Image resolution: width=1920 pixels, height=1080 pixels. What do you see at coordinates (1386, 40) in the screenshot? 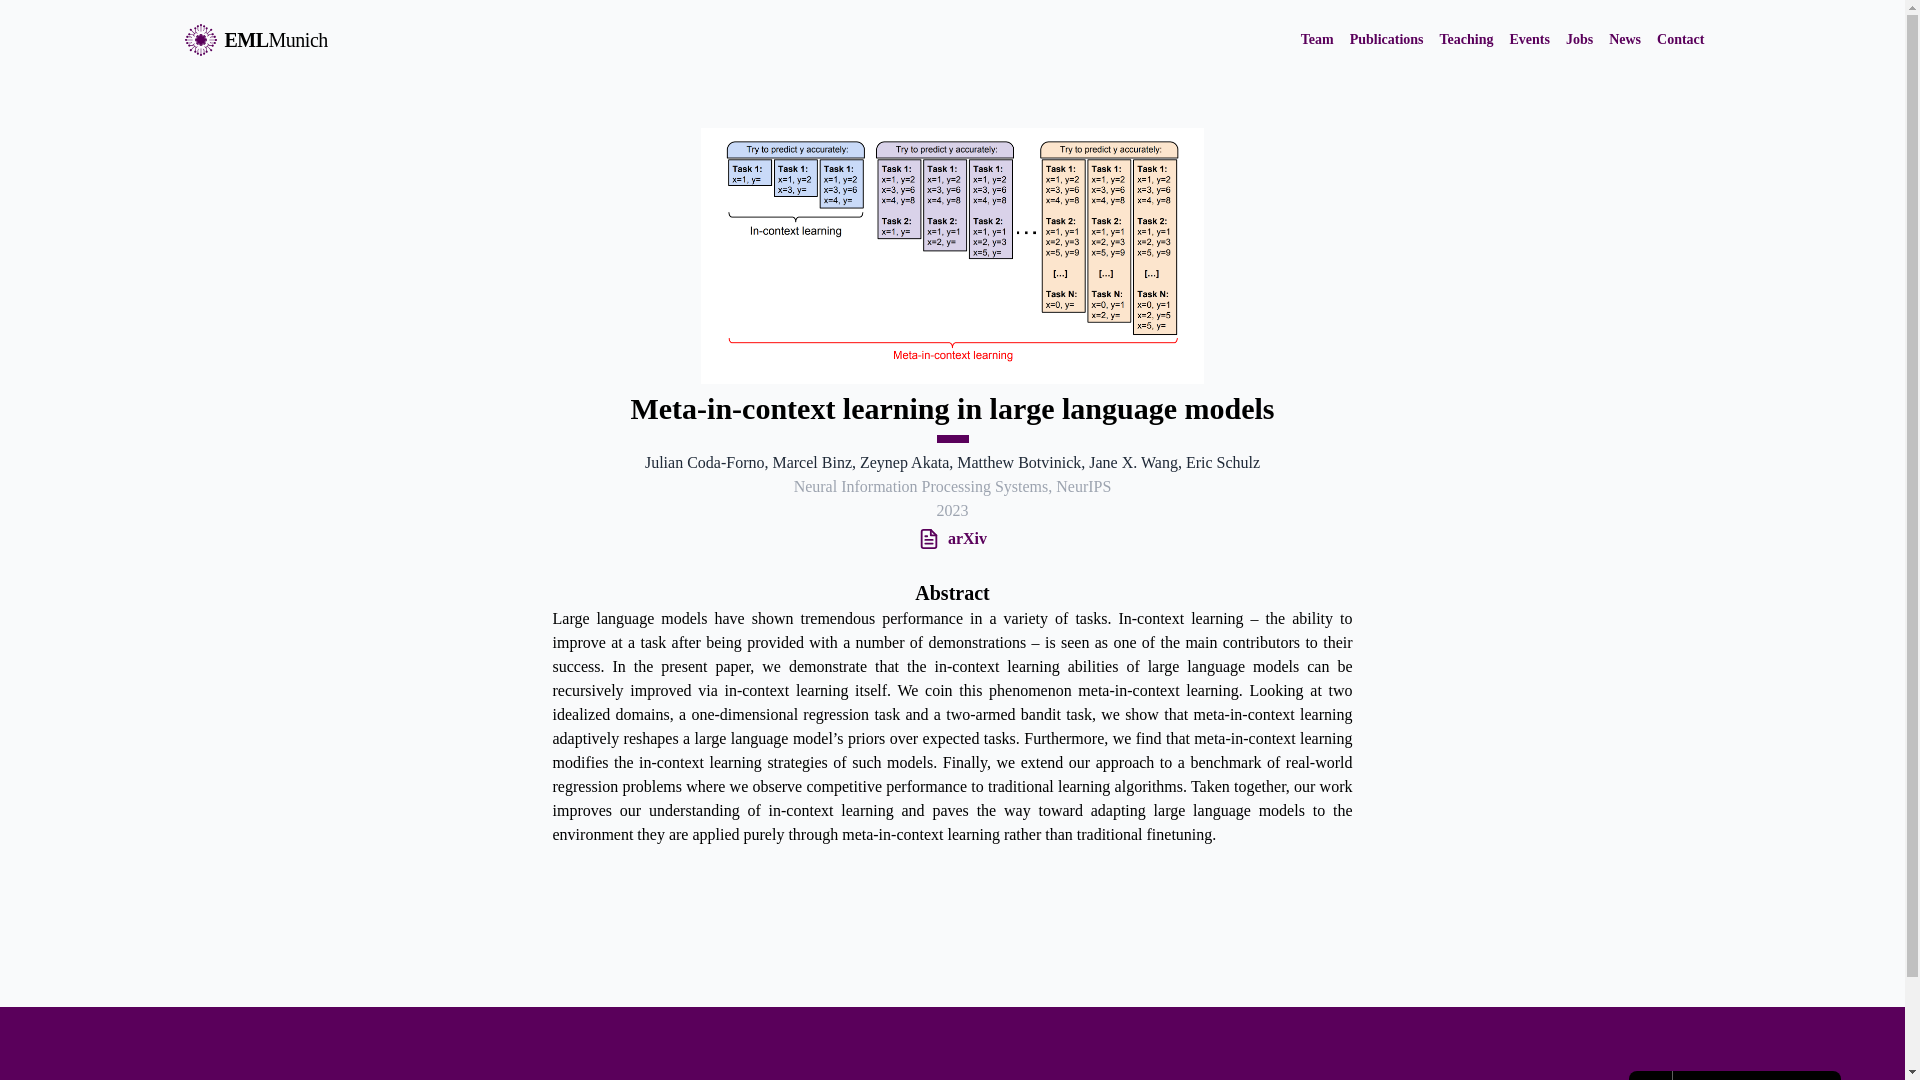
I see `Publications` at bounding box center [1386, 40].